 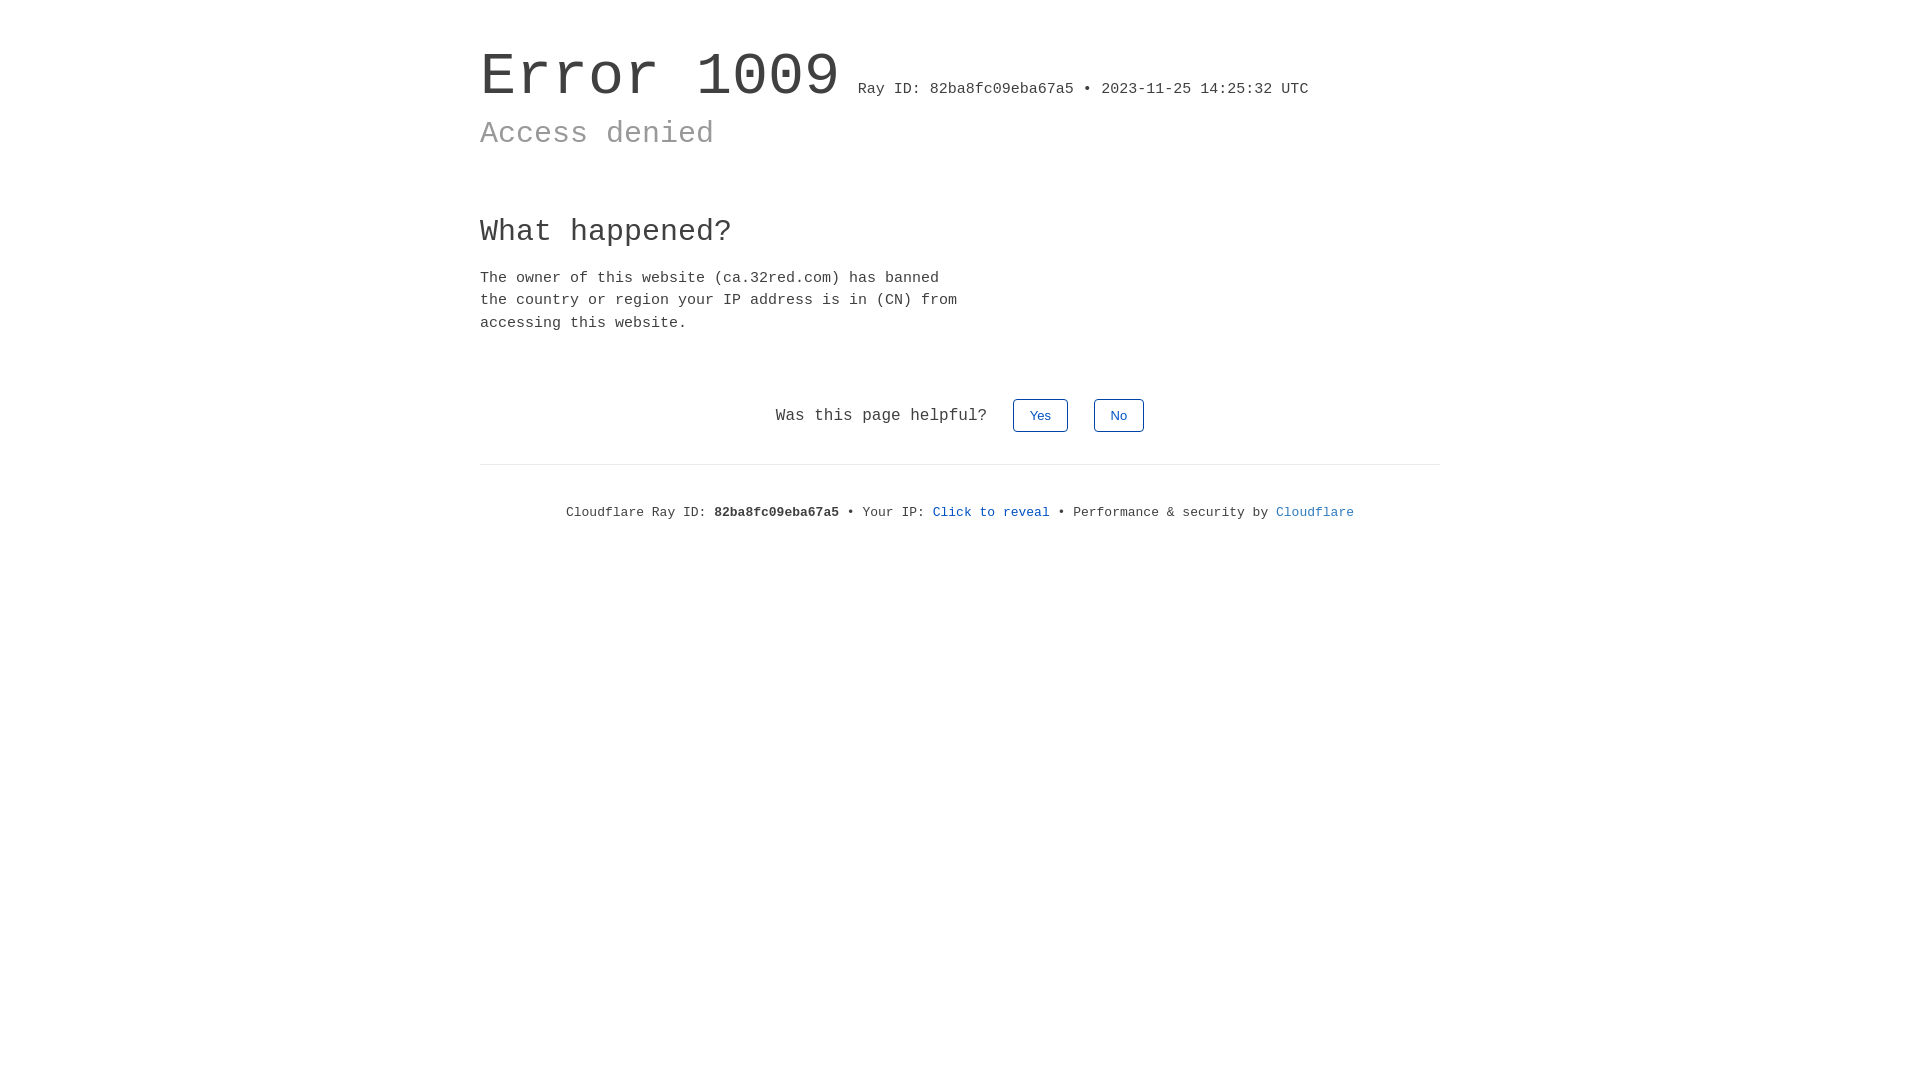 I want to click on Click to reveal, so click(x=992, y=512).